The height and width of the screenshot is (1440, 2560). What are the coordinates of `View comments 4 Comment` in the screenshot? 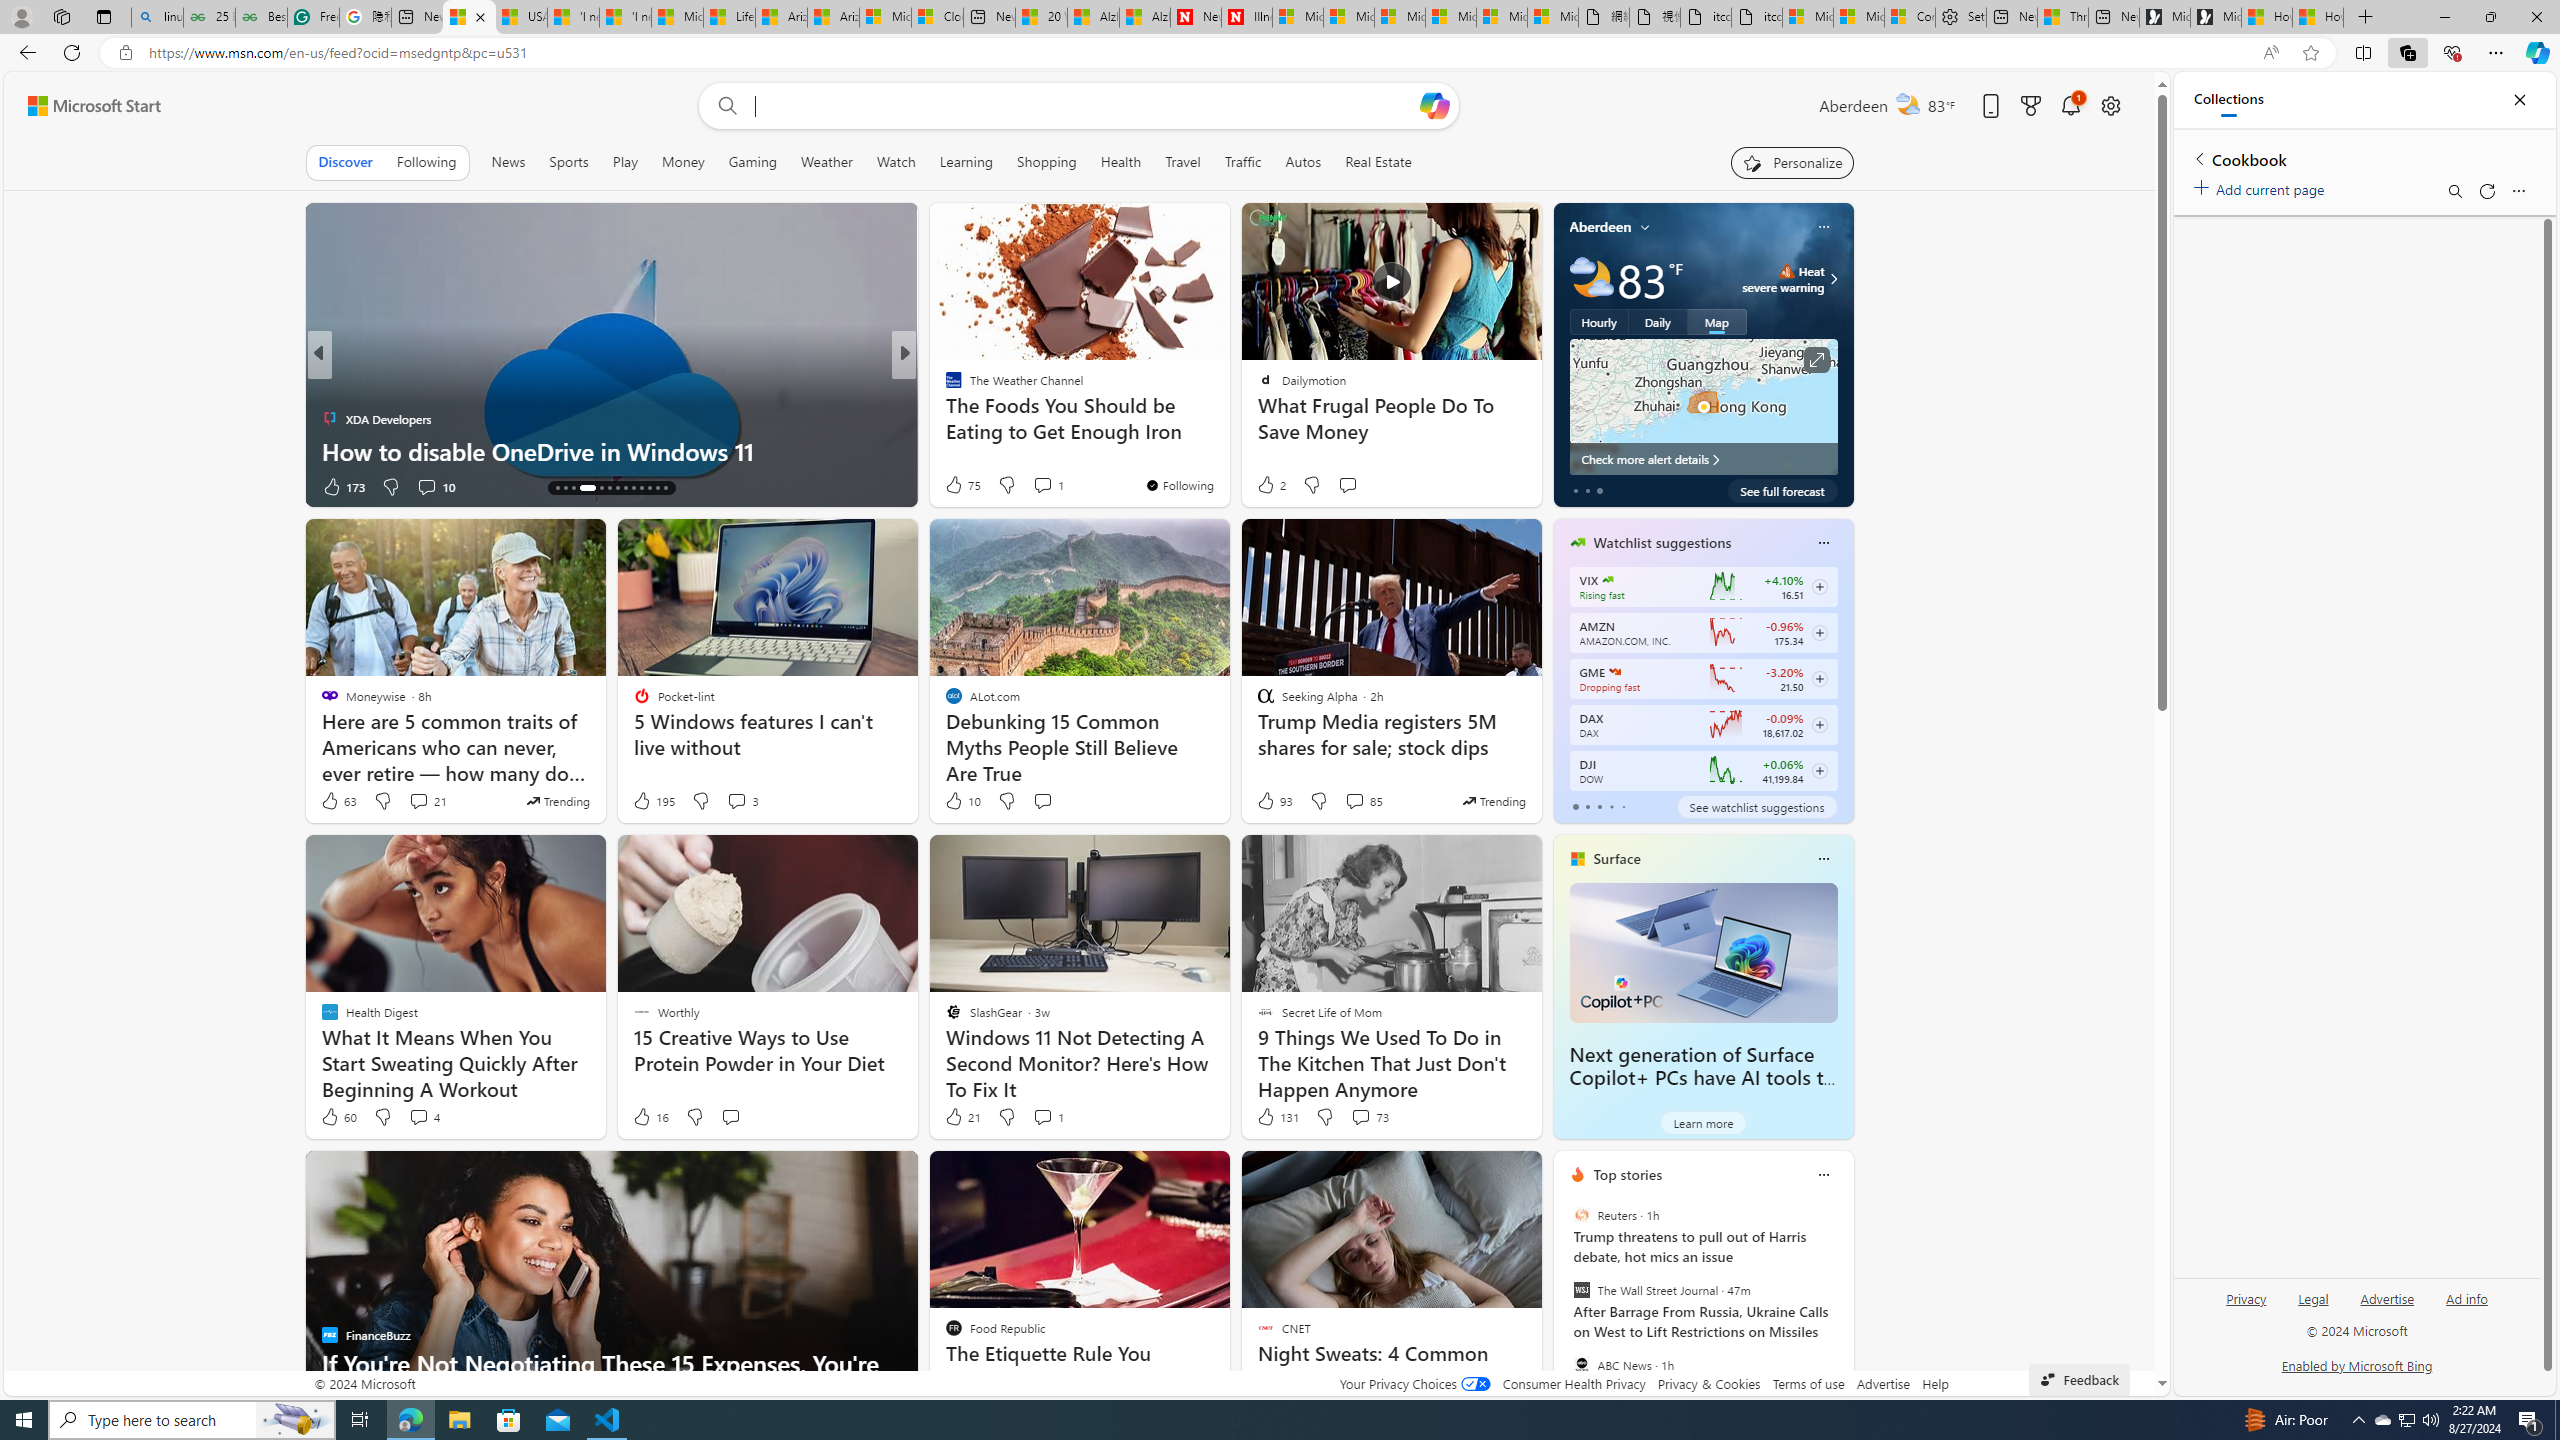 It's located at (418, 1117).